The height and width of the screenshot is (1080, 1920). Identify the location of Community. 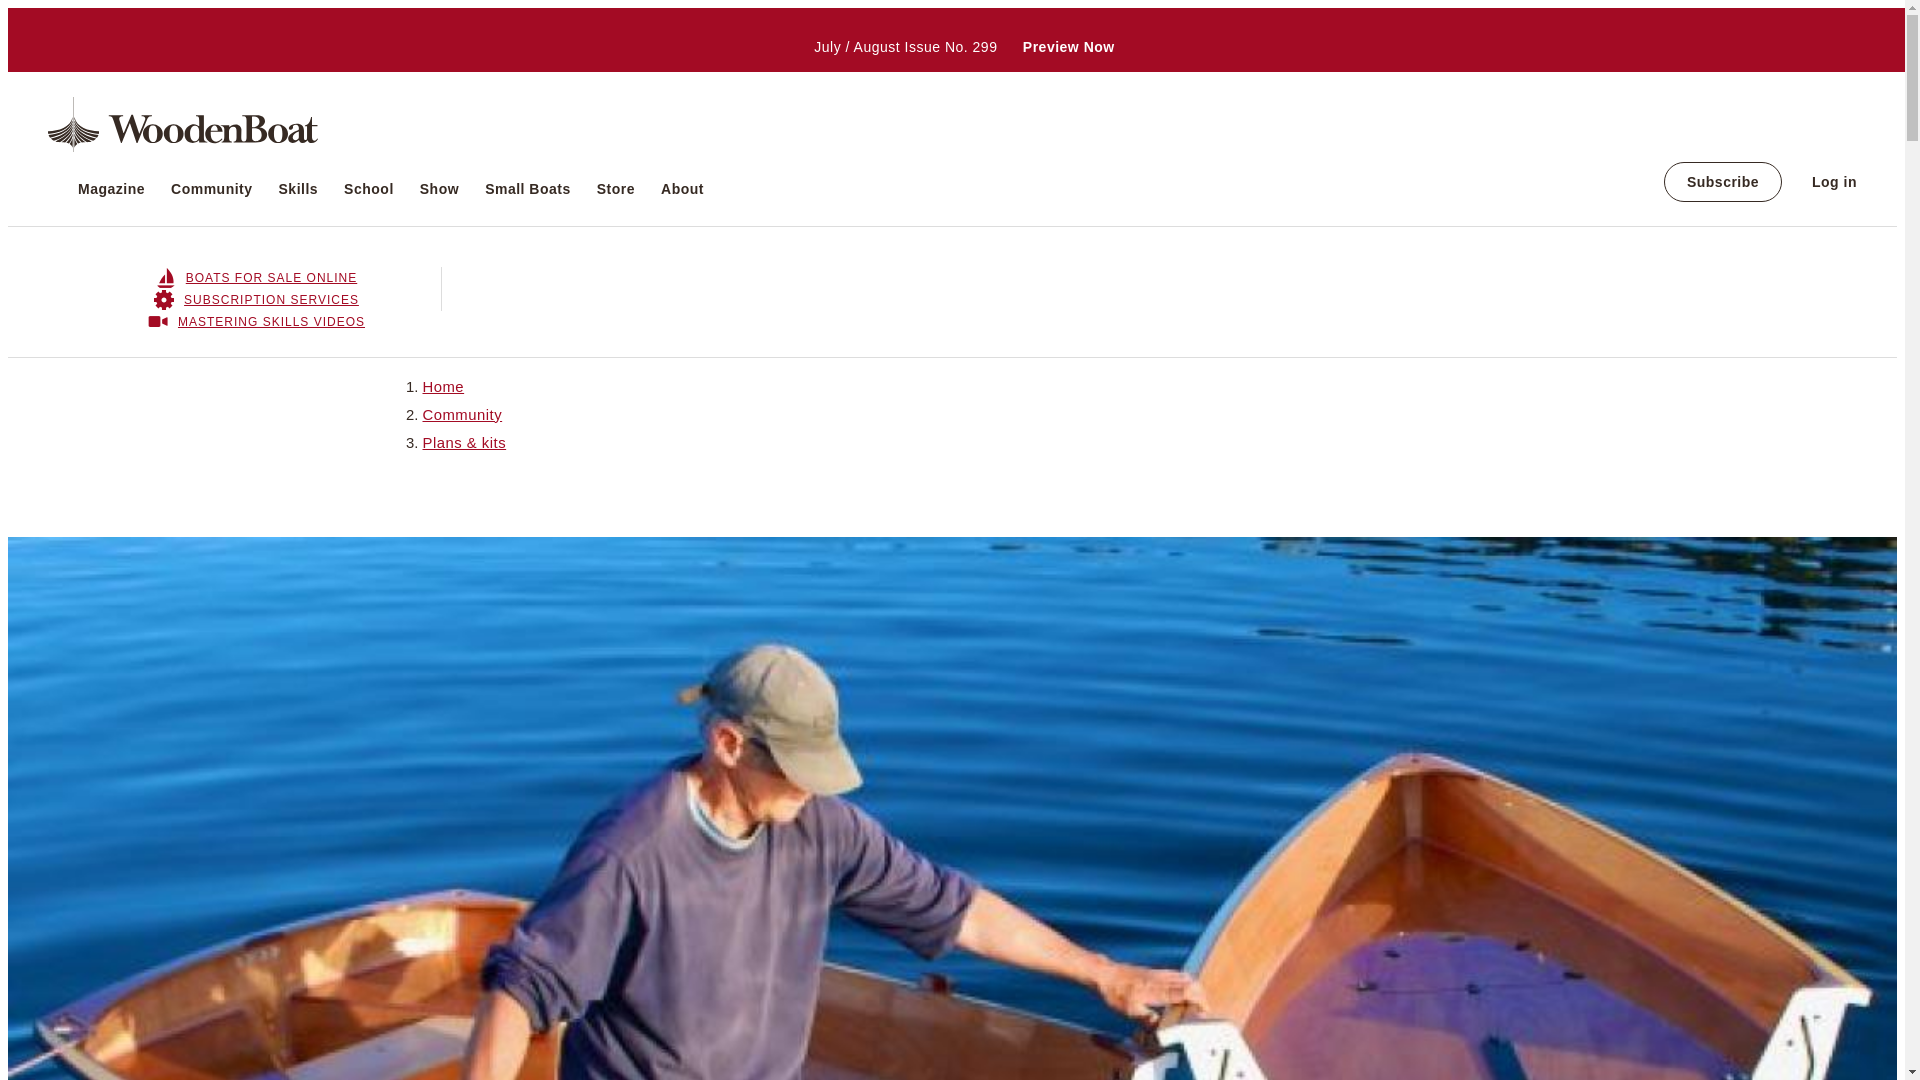
(212, 188).